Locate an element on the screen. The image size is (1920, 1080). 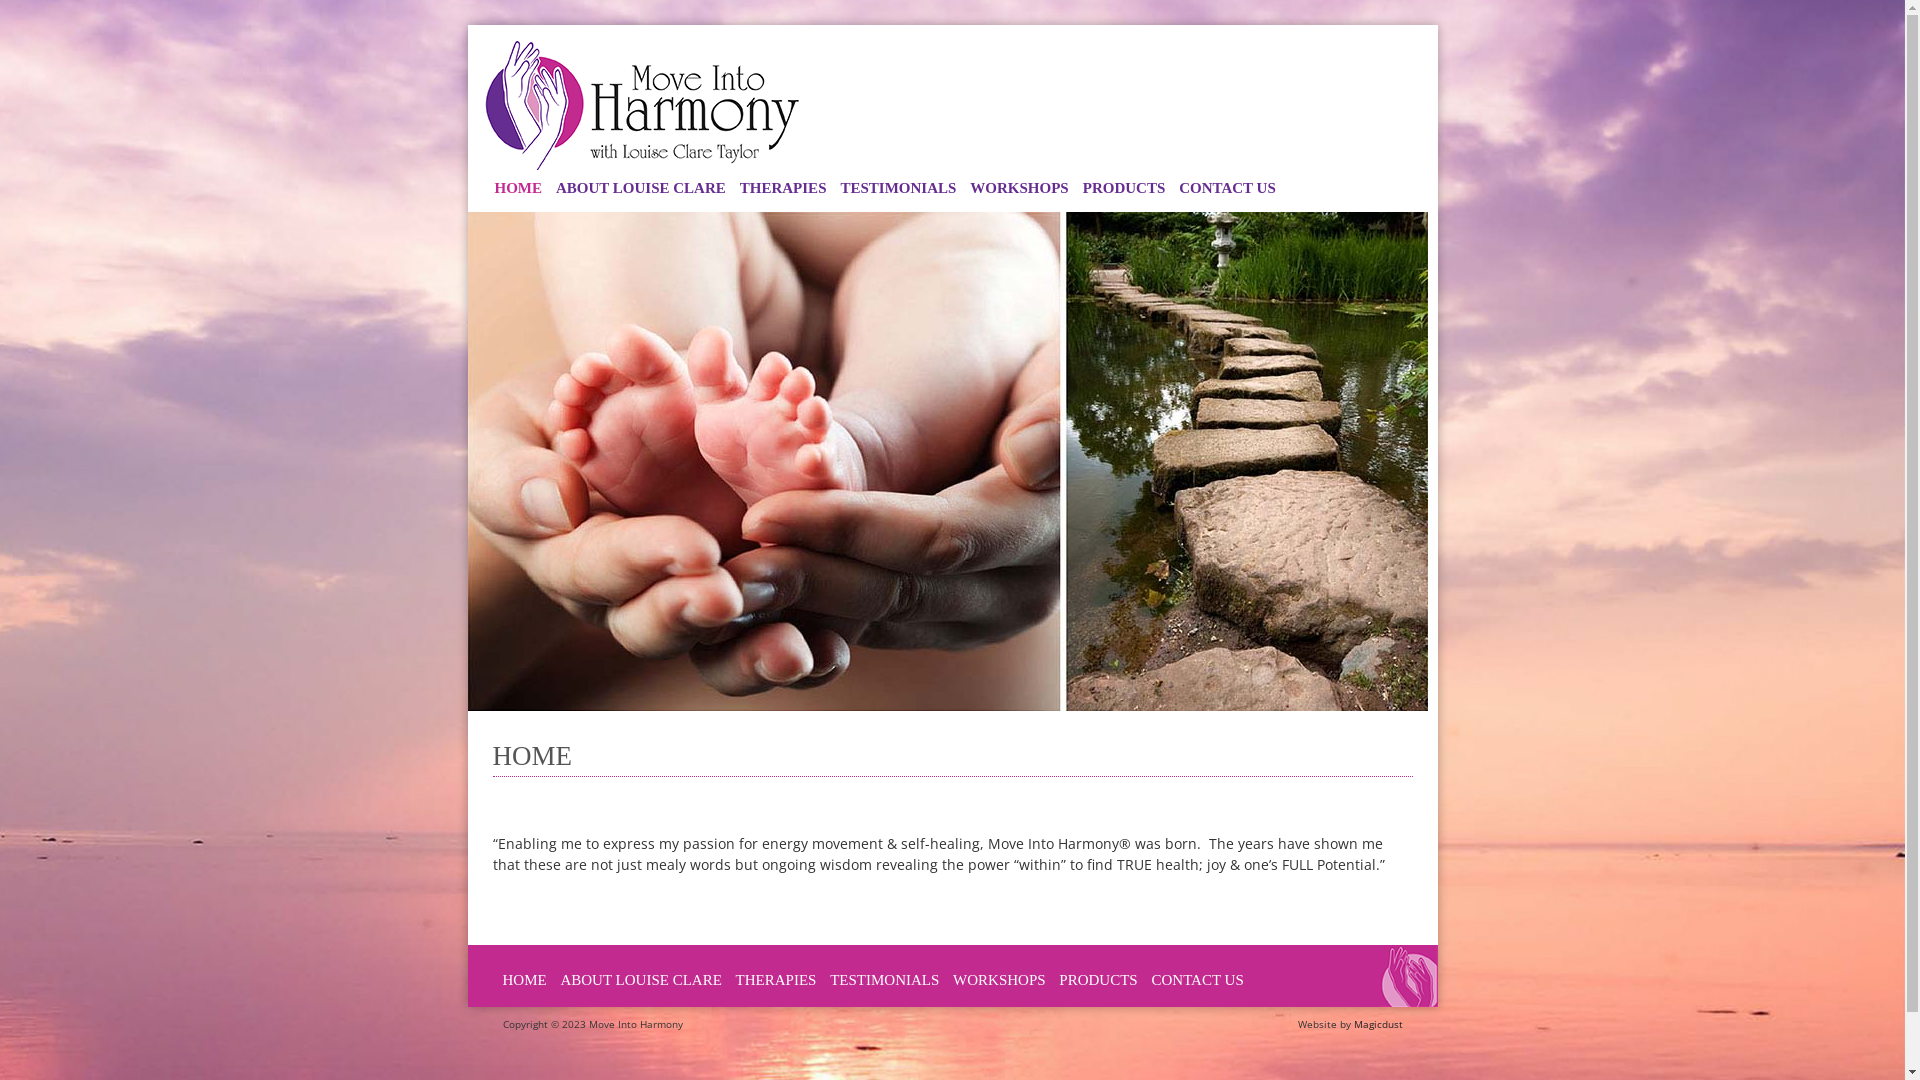
ABOUT LOUISE CLARE is located at coordinates (641, 188).